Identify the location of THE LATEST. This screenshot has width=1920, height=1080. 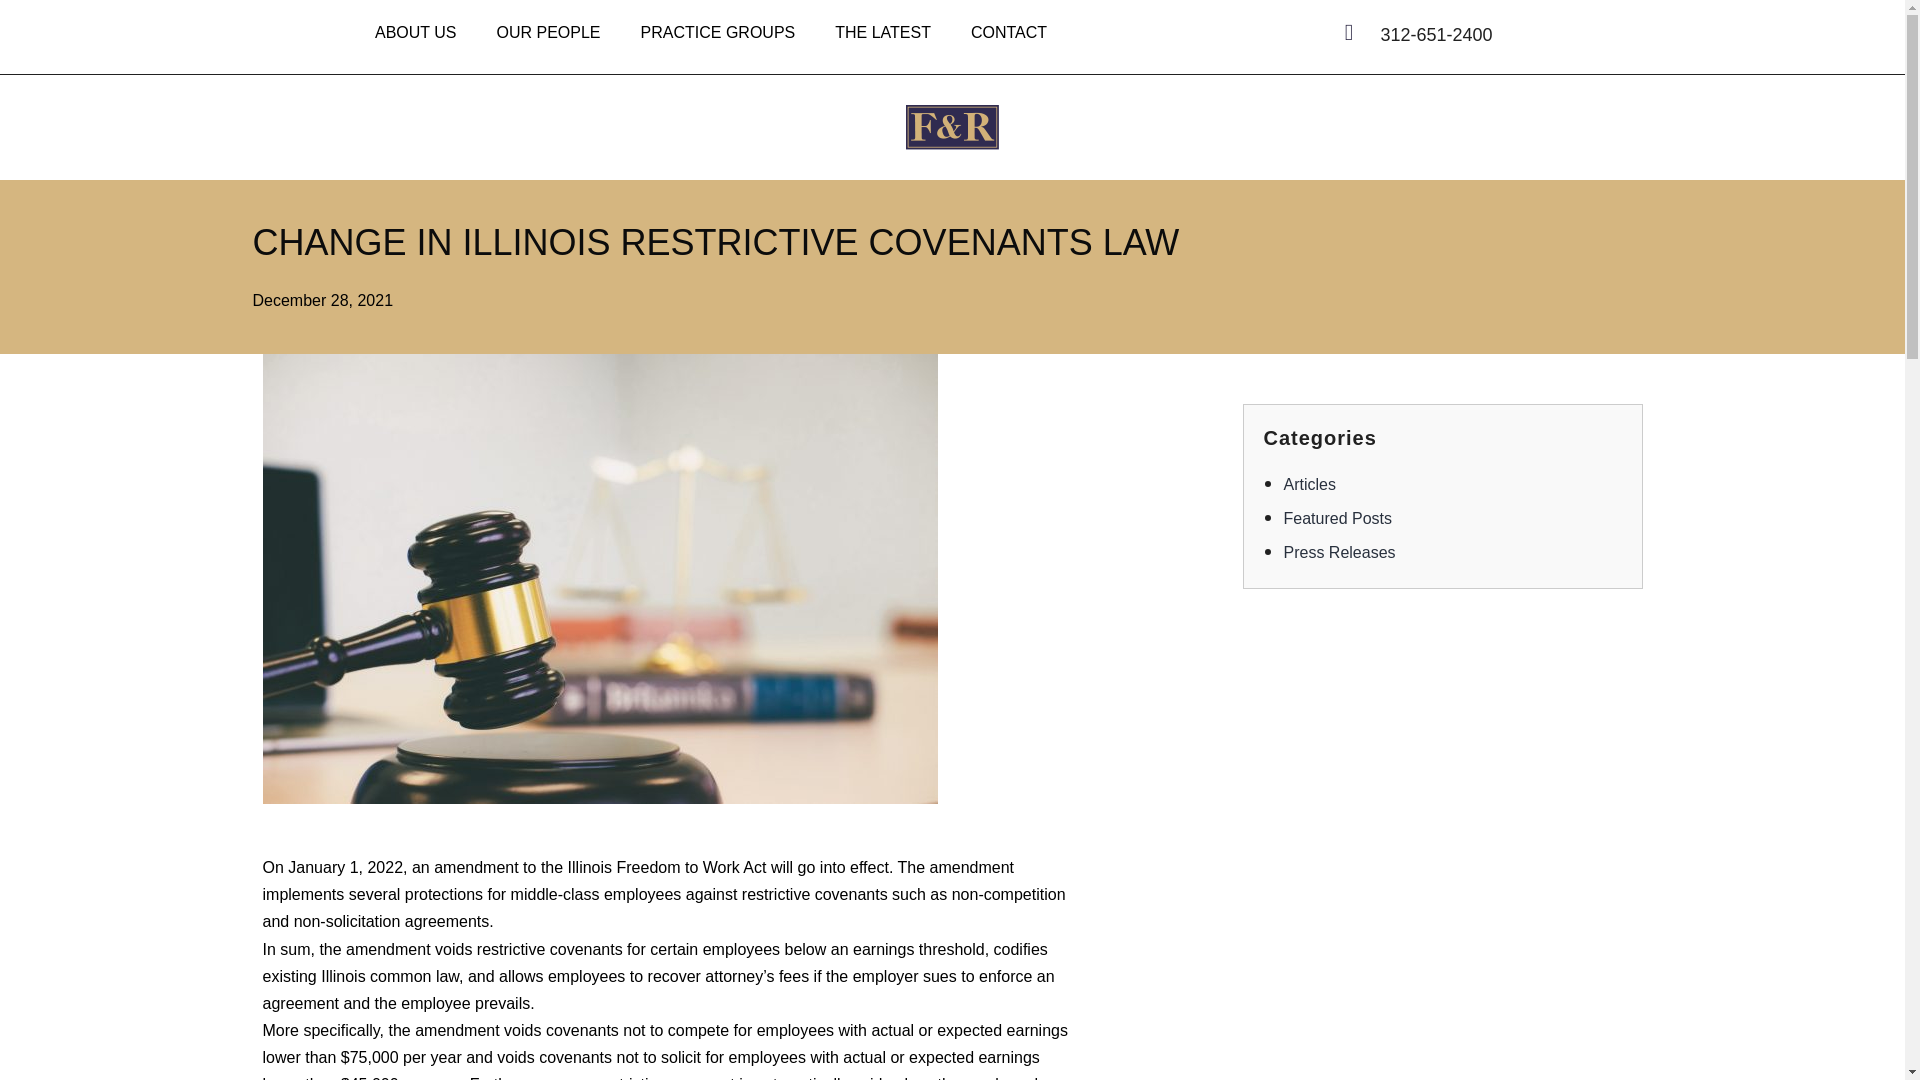
(882, 32).